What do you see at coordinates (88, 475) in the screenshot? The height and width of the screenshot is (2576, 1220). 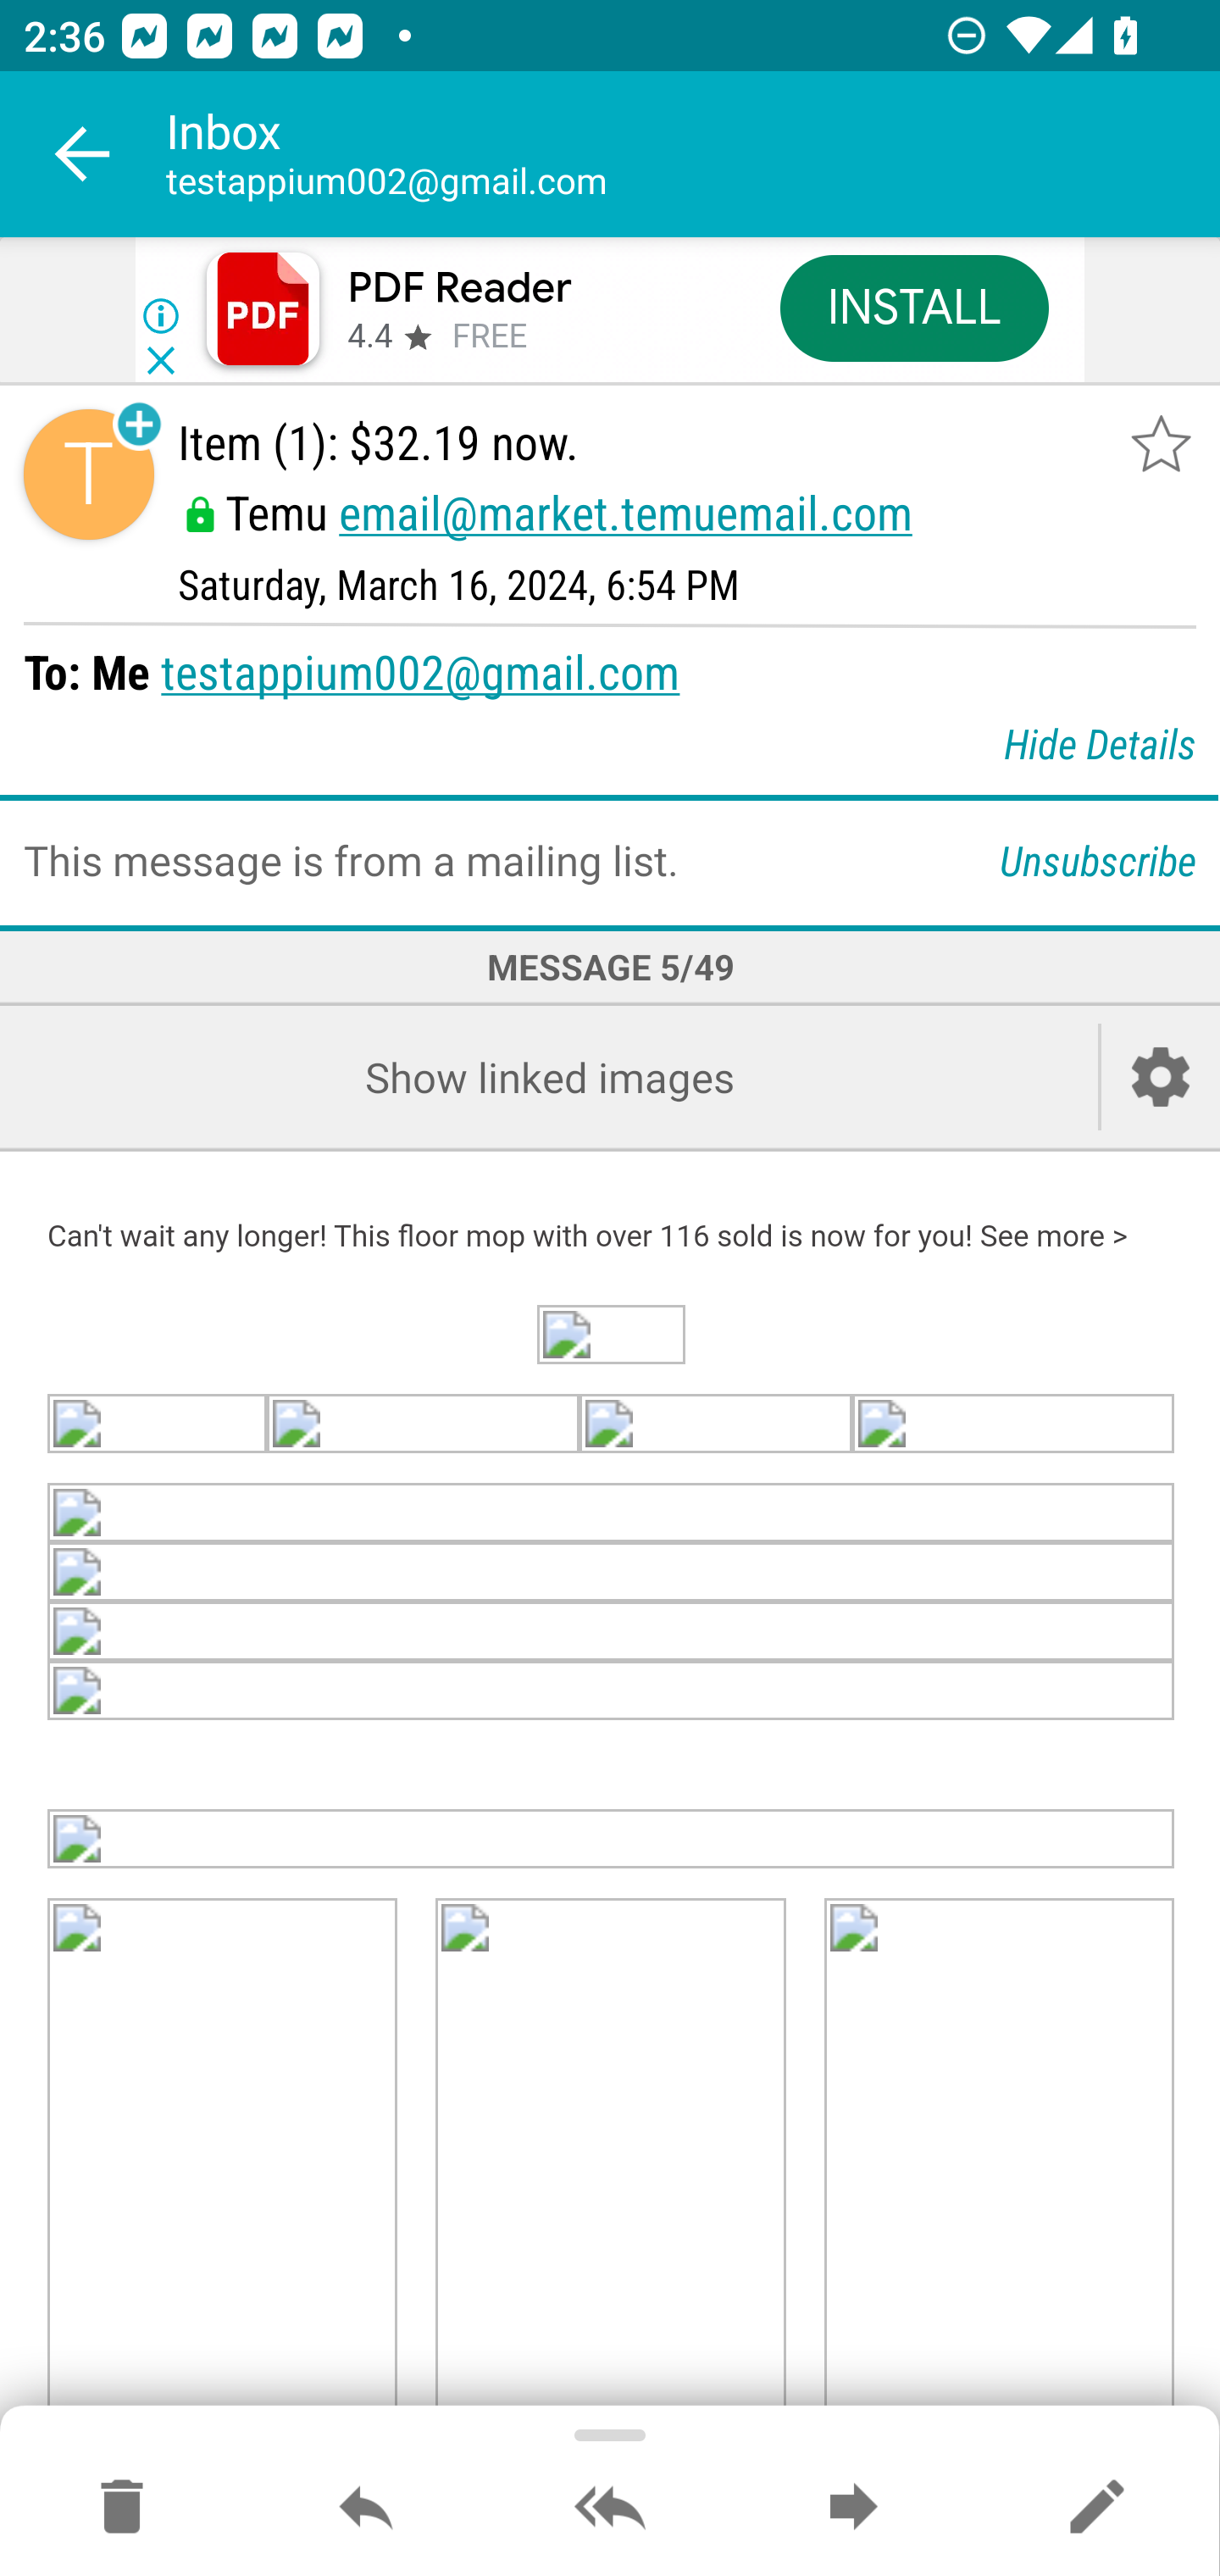 I see `Sender contact button` at bounding box center [88, 475].